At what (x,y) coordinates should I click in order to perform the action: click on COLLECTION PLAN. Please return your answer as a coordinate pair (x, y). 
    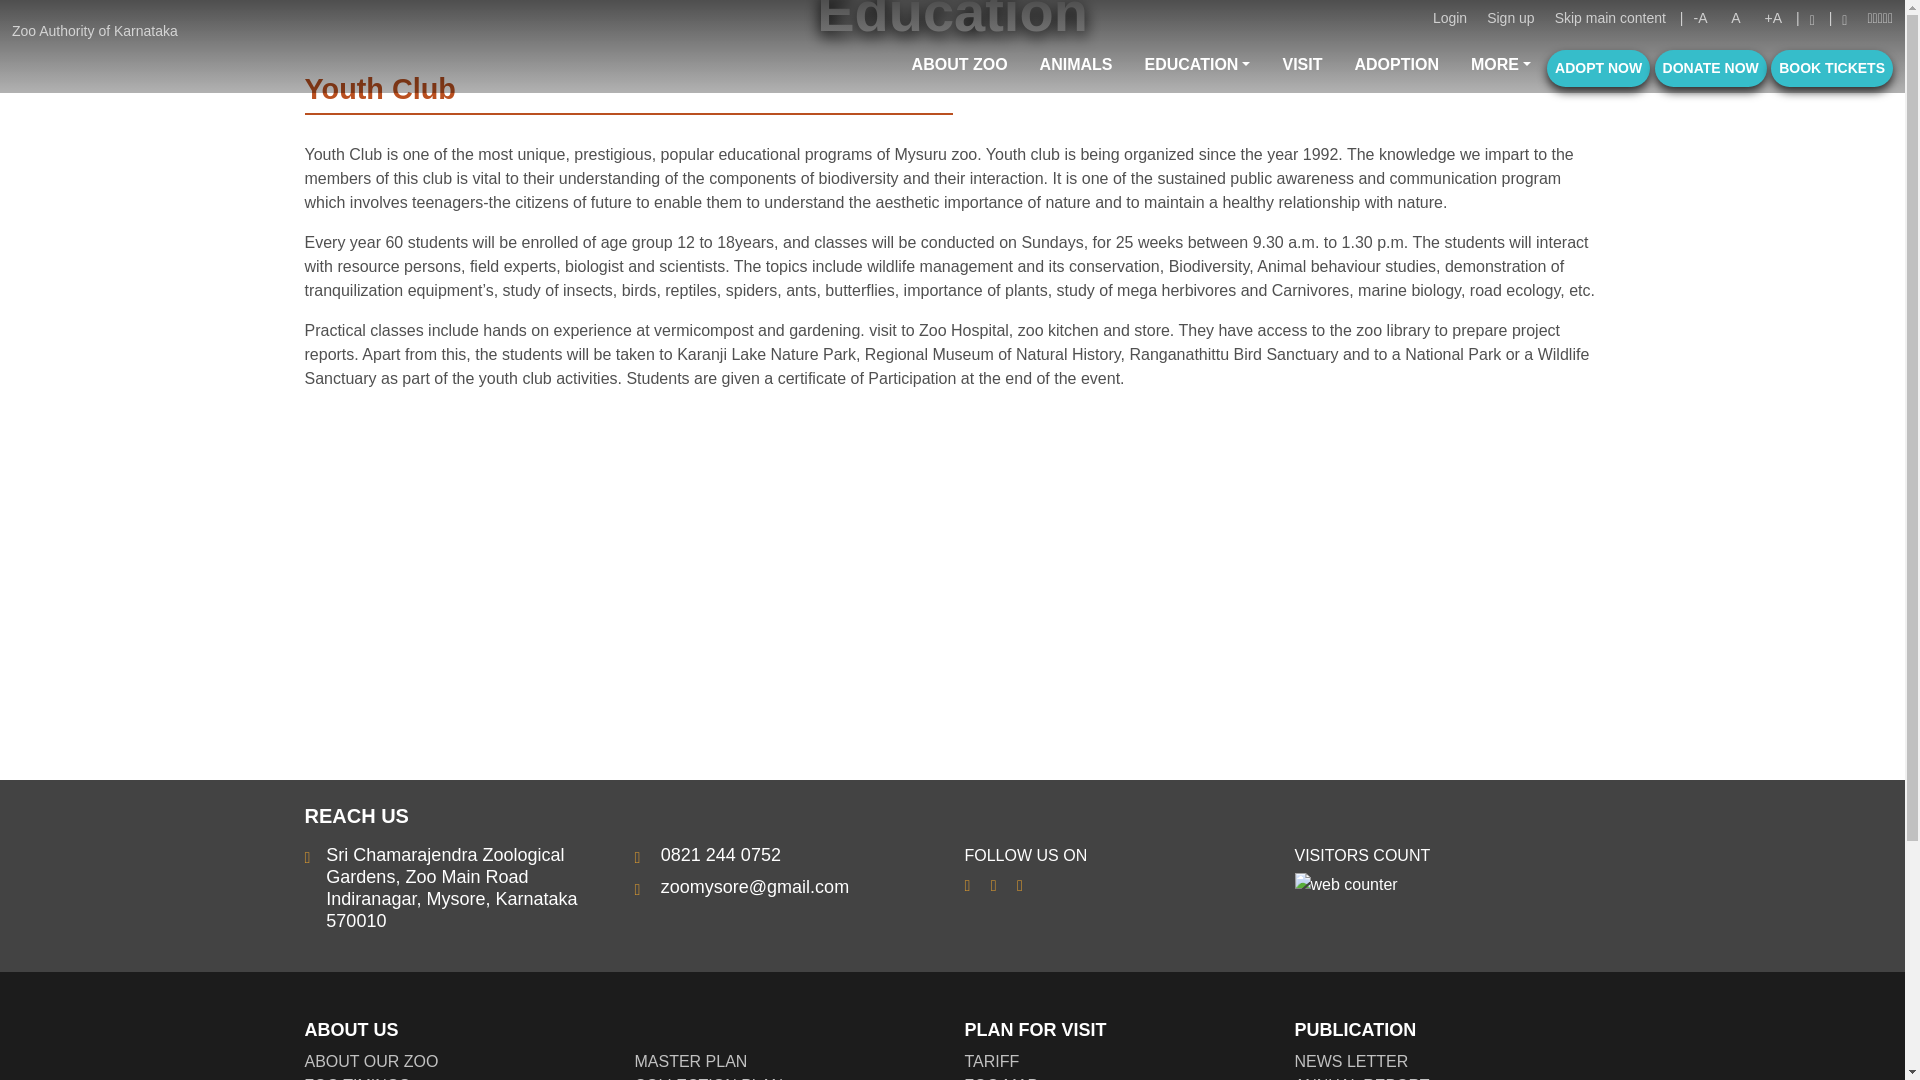
    Looking at the image, I should click on (707, 1078).